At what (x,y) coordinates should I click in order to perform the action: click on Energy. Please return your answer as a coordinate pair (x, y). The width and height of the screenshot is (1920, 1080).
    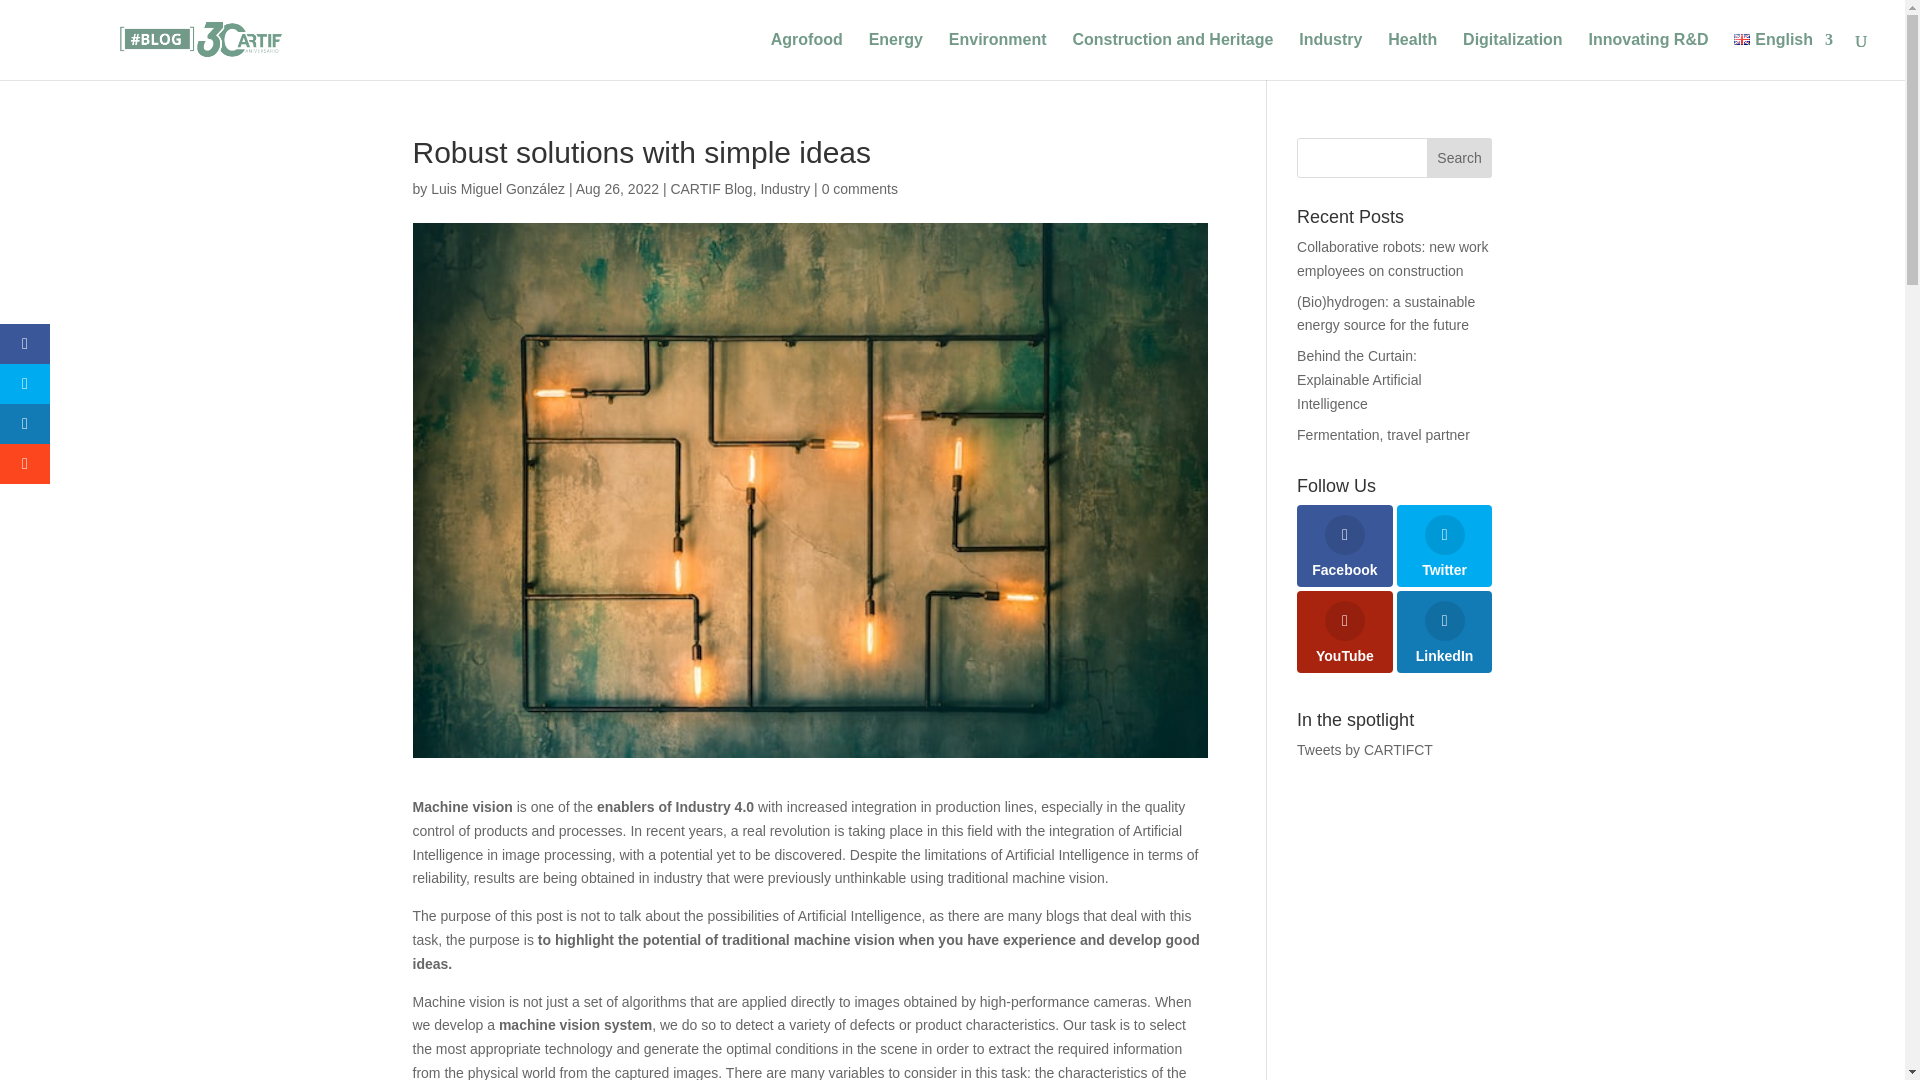
    Looking at the image, I should click on (896, 56).